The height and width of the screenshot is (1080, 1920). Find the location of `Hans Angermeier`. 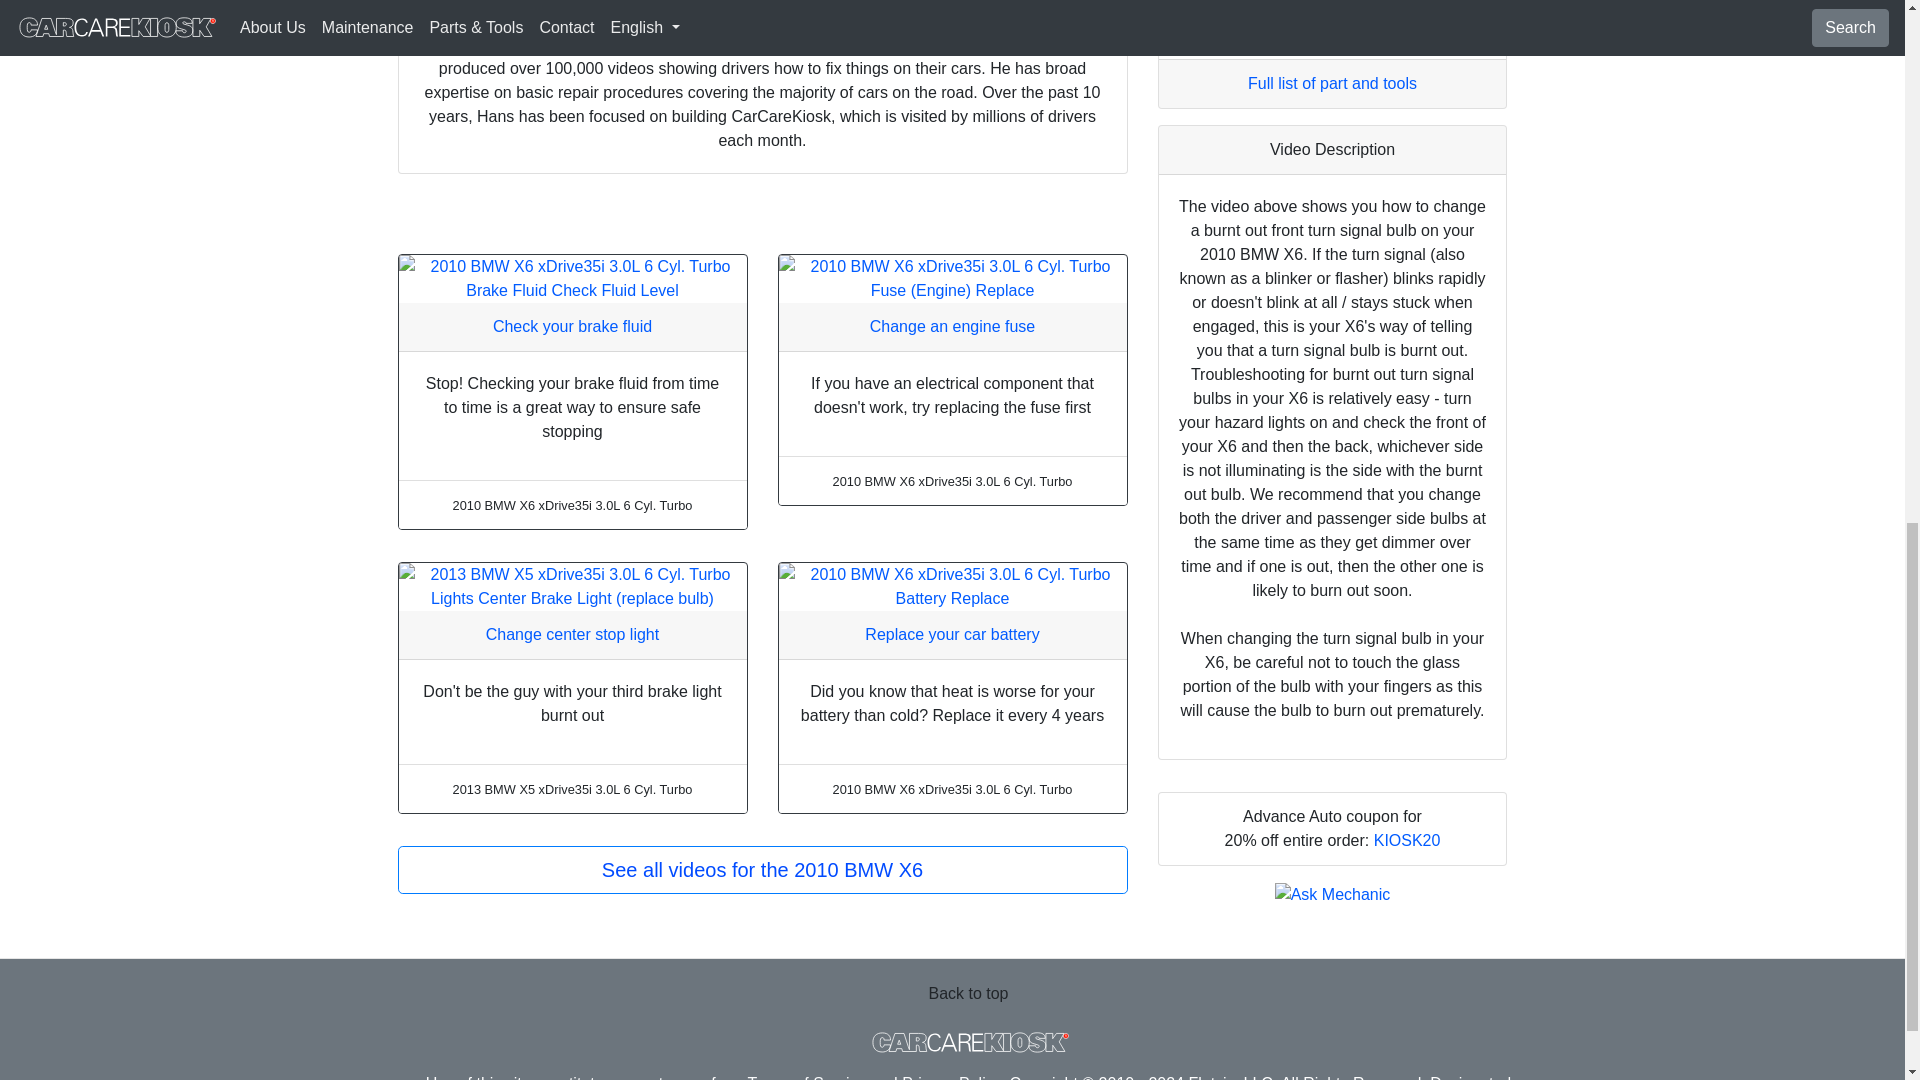

Hans Angermeier is located at coordinates (515, 44).